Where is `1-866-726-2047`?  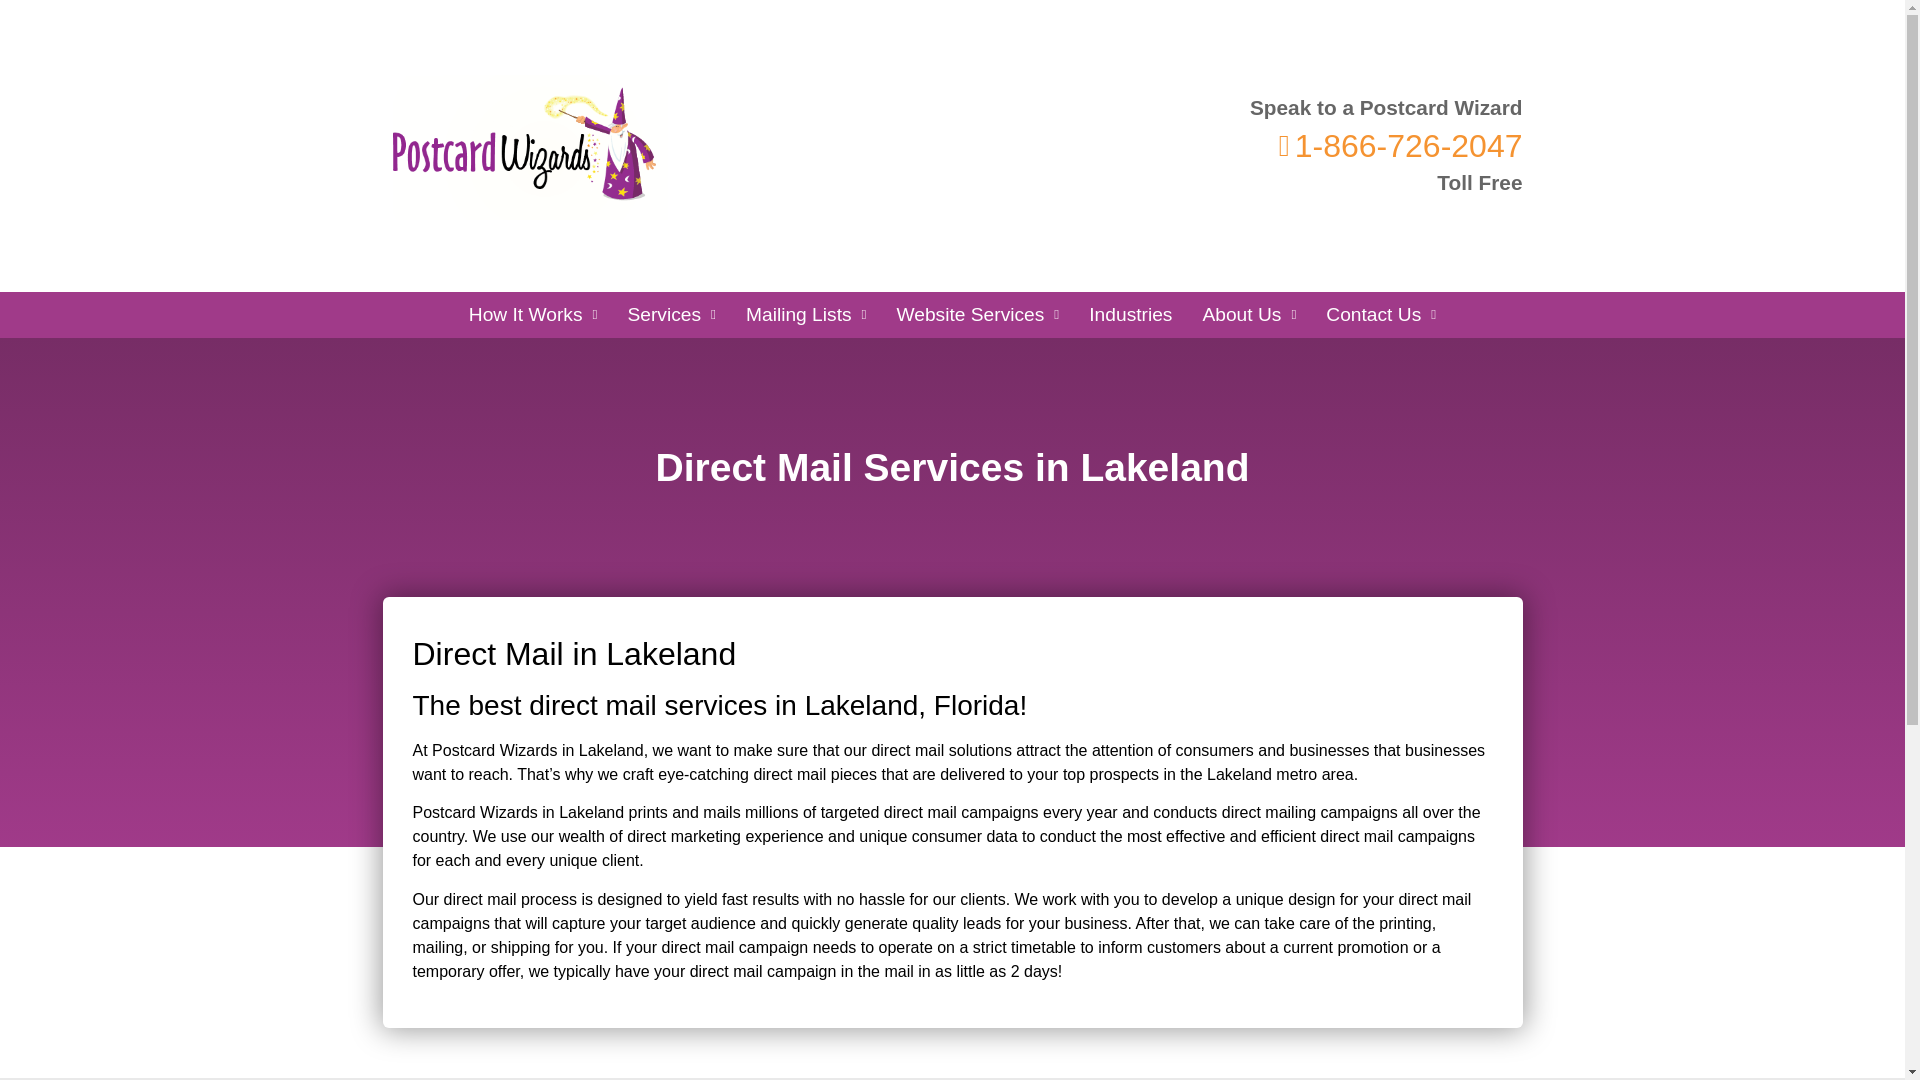
1-866-726-2047 is located at coordinates (1386, 146).